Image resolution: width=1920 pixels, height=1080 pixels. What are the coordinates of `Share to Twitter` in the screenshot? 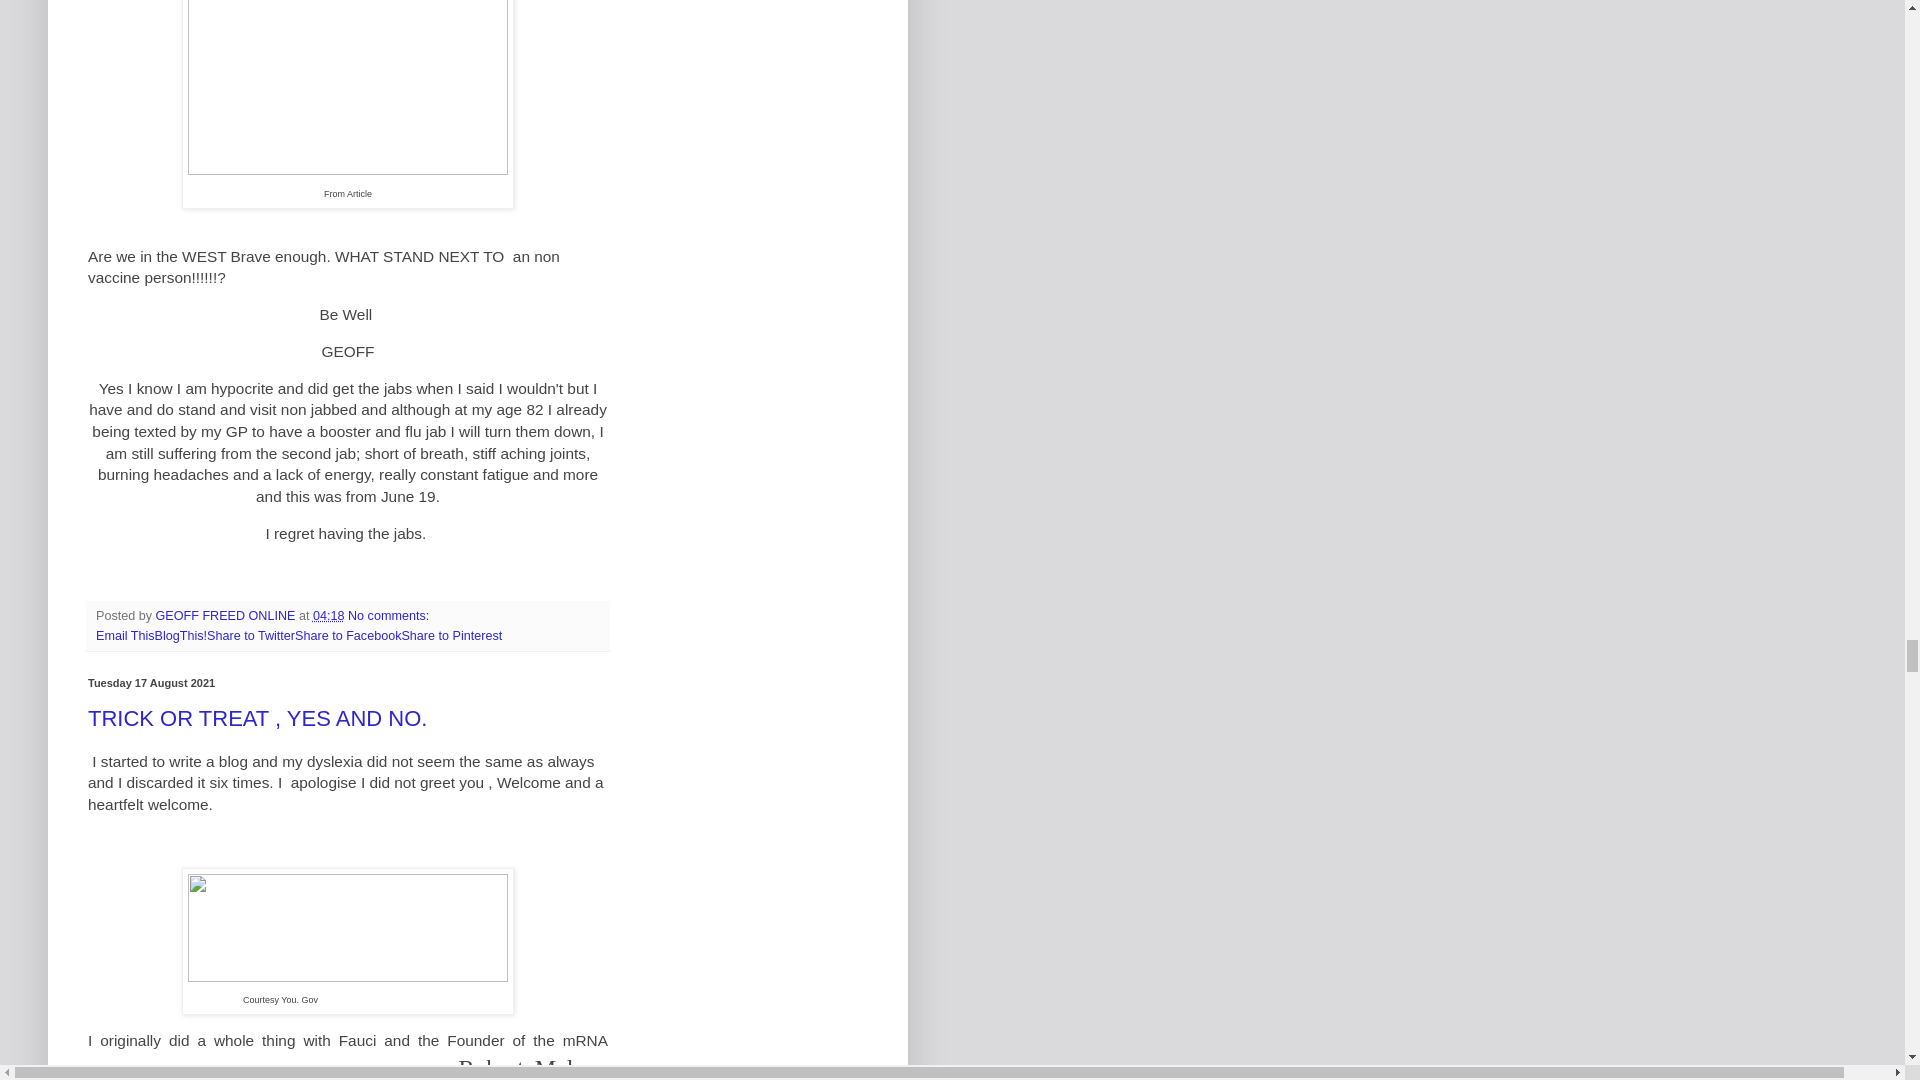 It's located at (251, 635).